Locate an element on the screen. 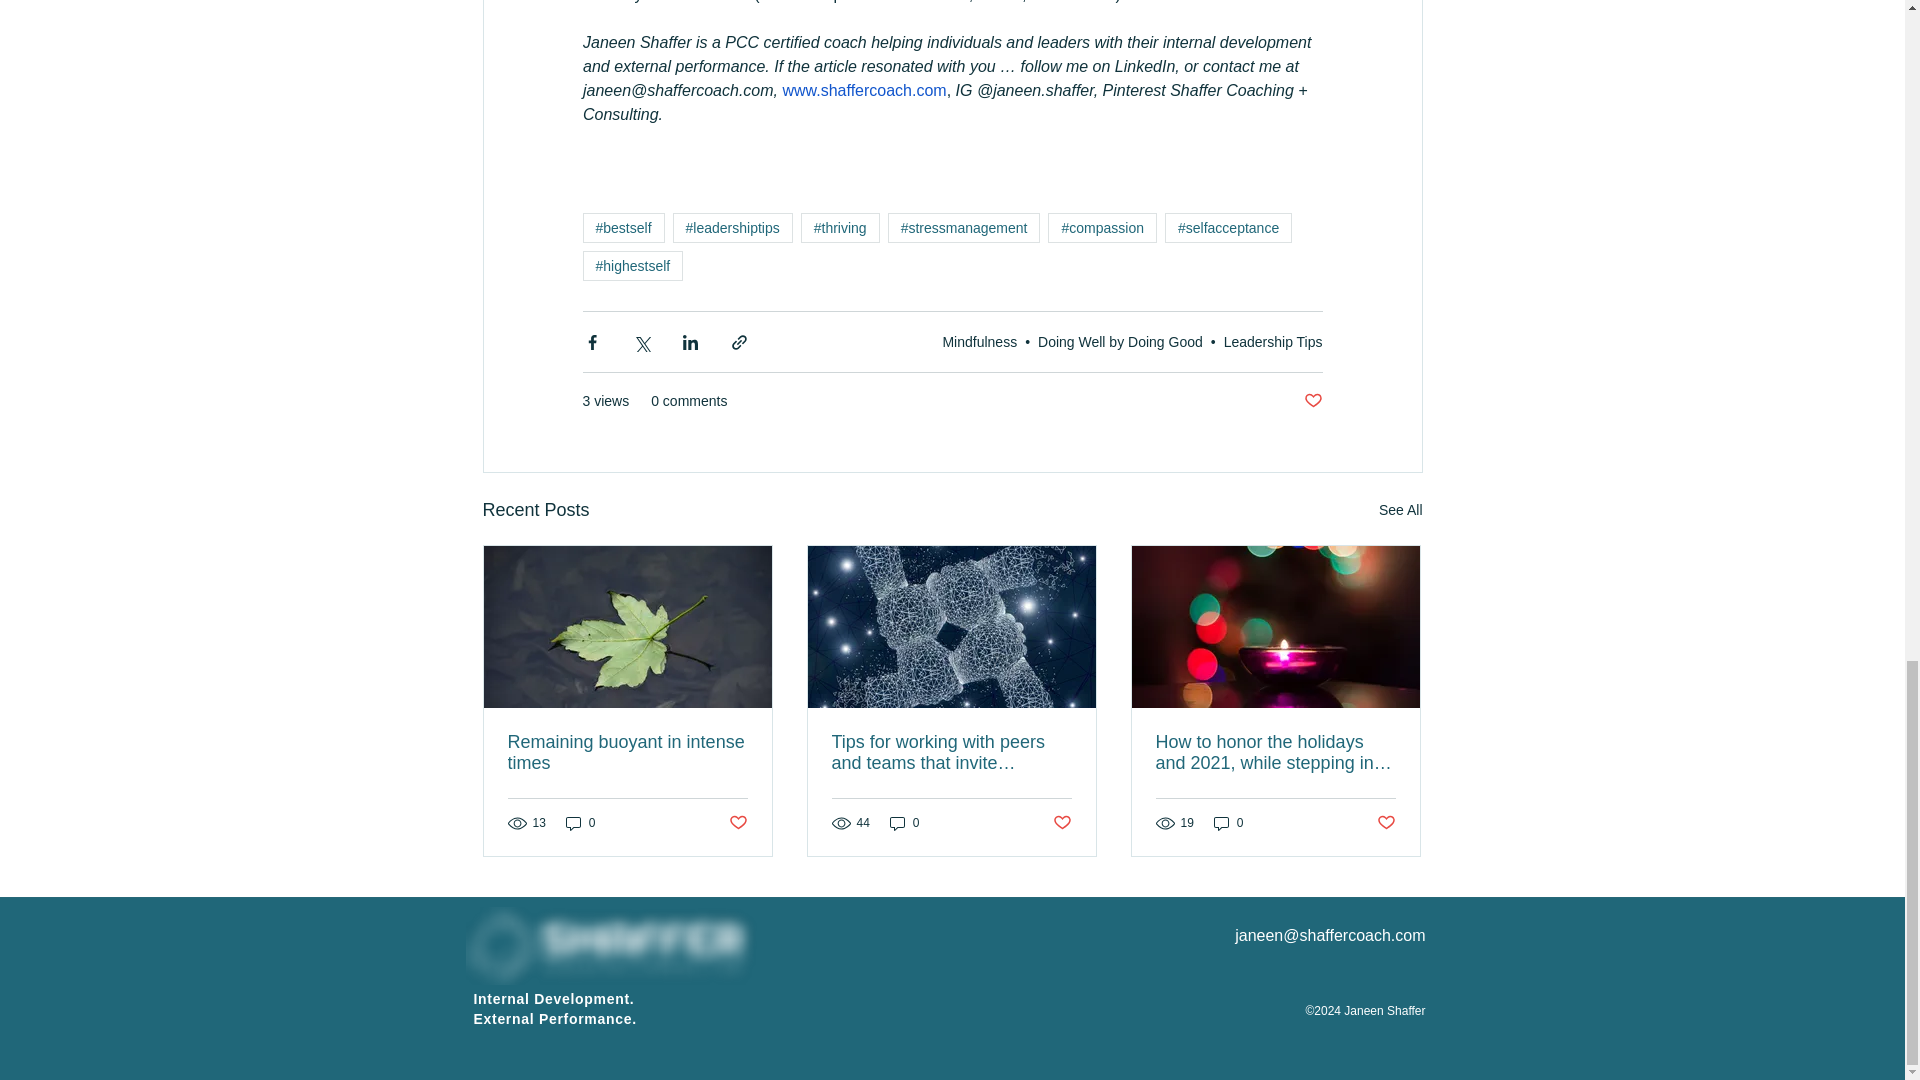 The width and height of the screenshot is (1920, 1080). www.shaffercoach.com is located at coordinates (864, 90).